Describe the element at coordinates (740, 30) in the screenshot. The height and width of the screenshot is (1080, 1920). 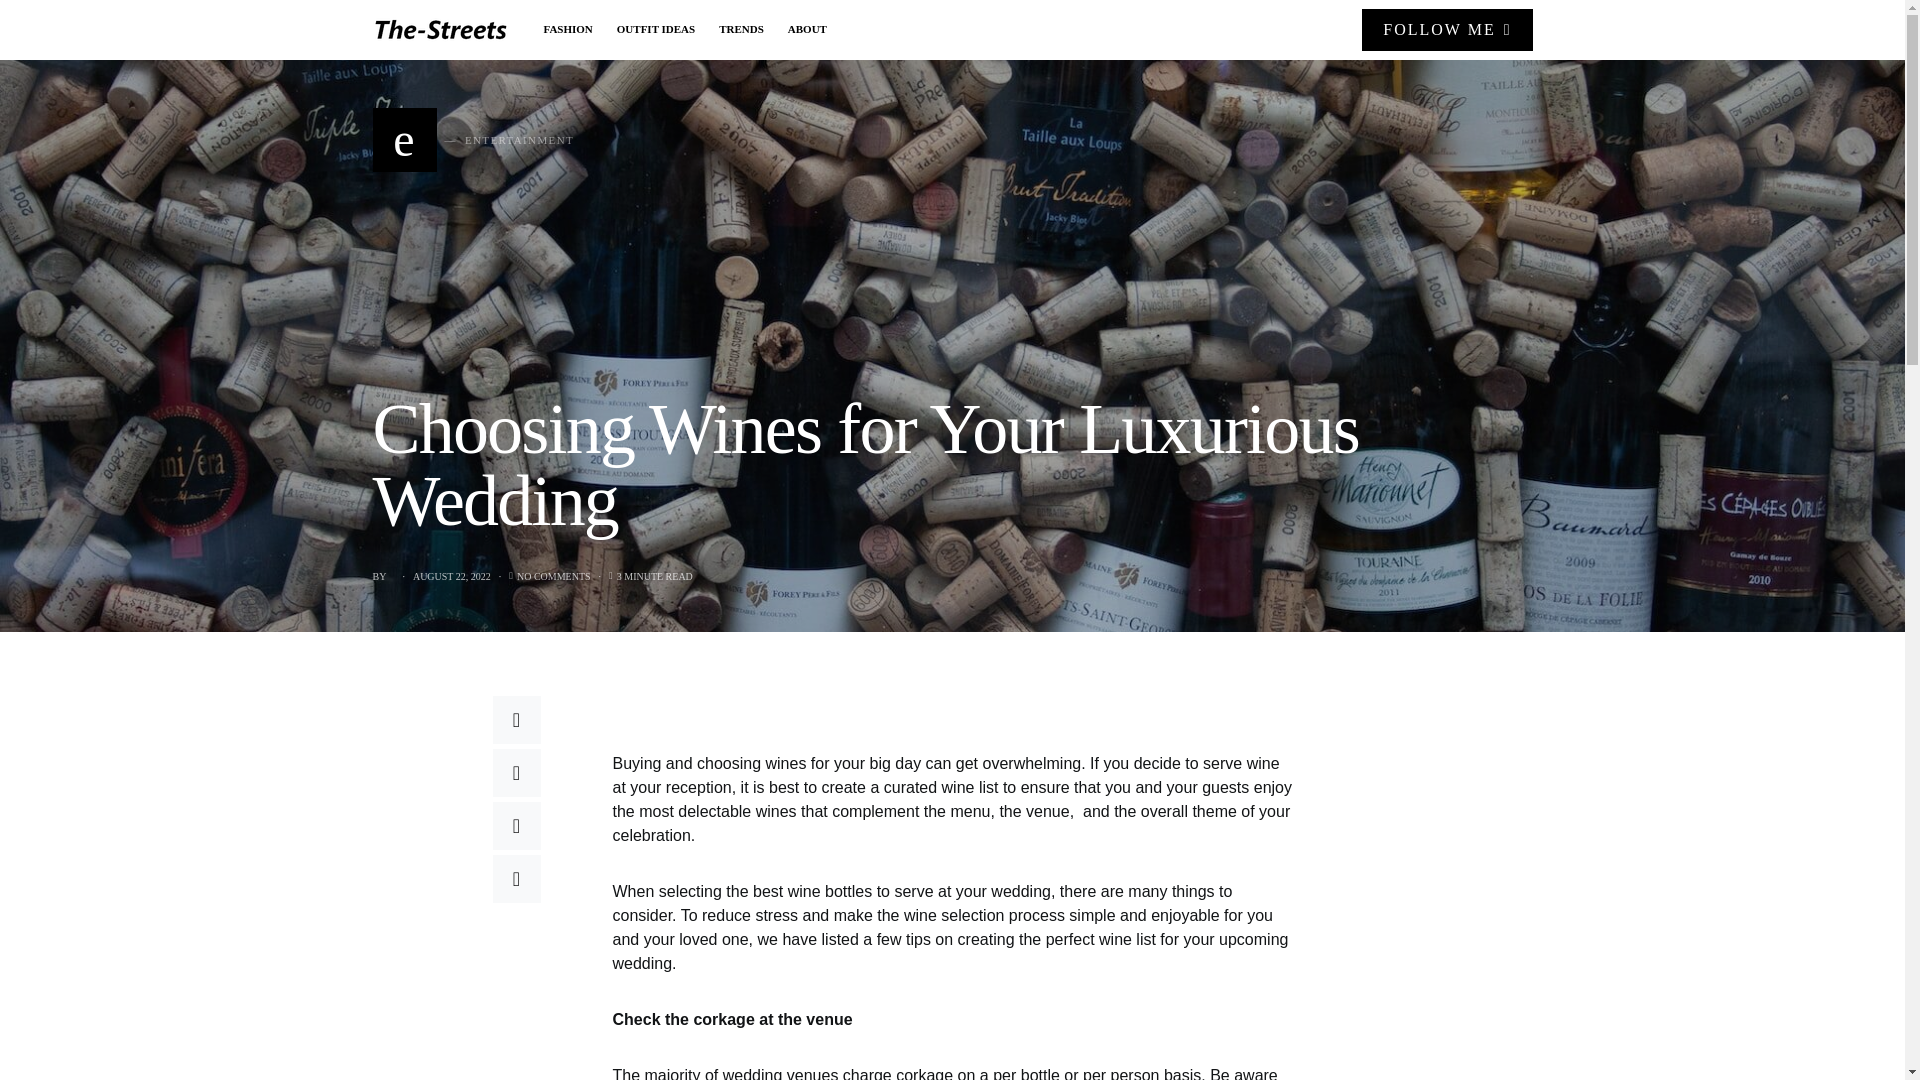
I see `TRENDS` at that location.